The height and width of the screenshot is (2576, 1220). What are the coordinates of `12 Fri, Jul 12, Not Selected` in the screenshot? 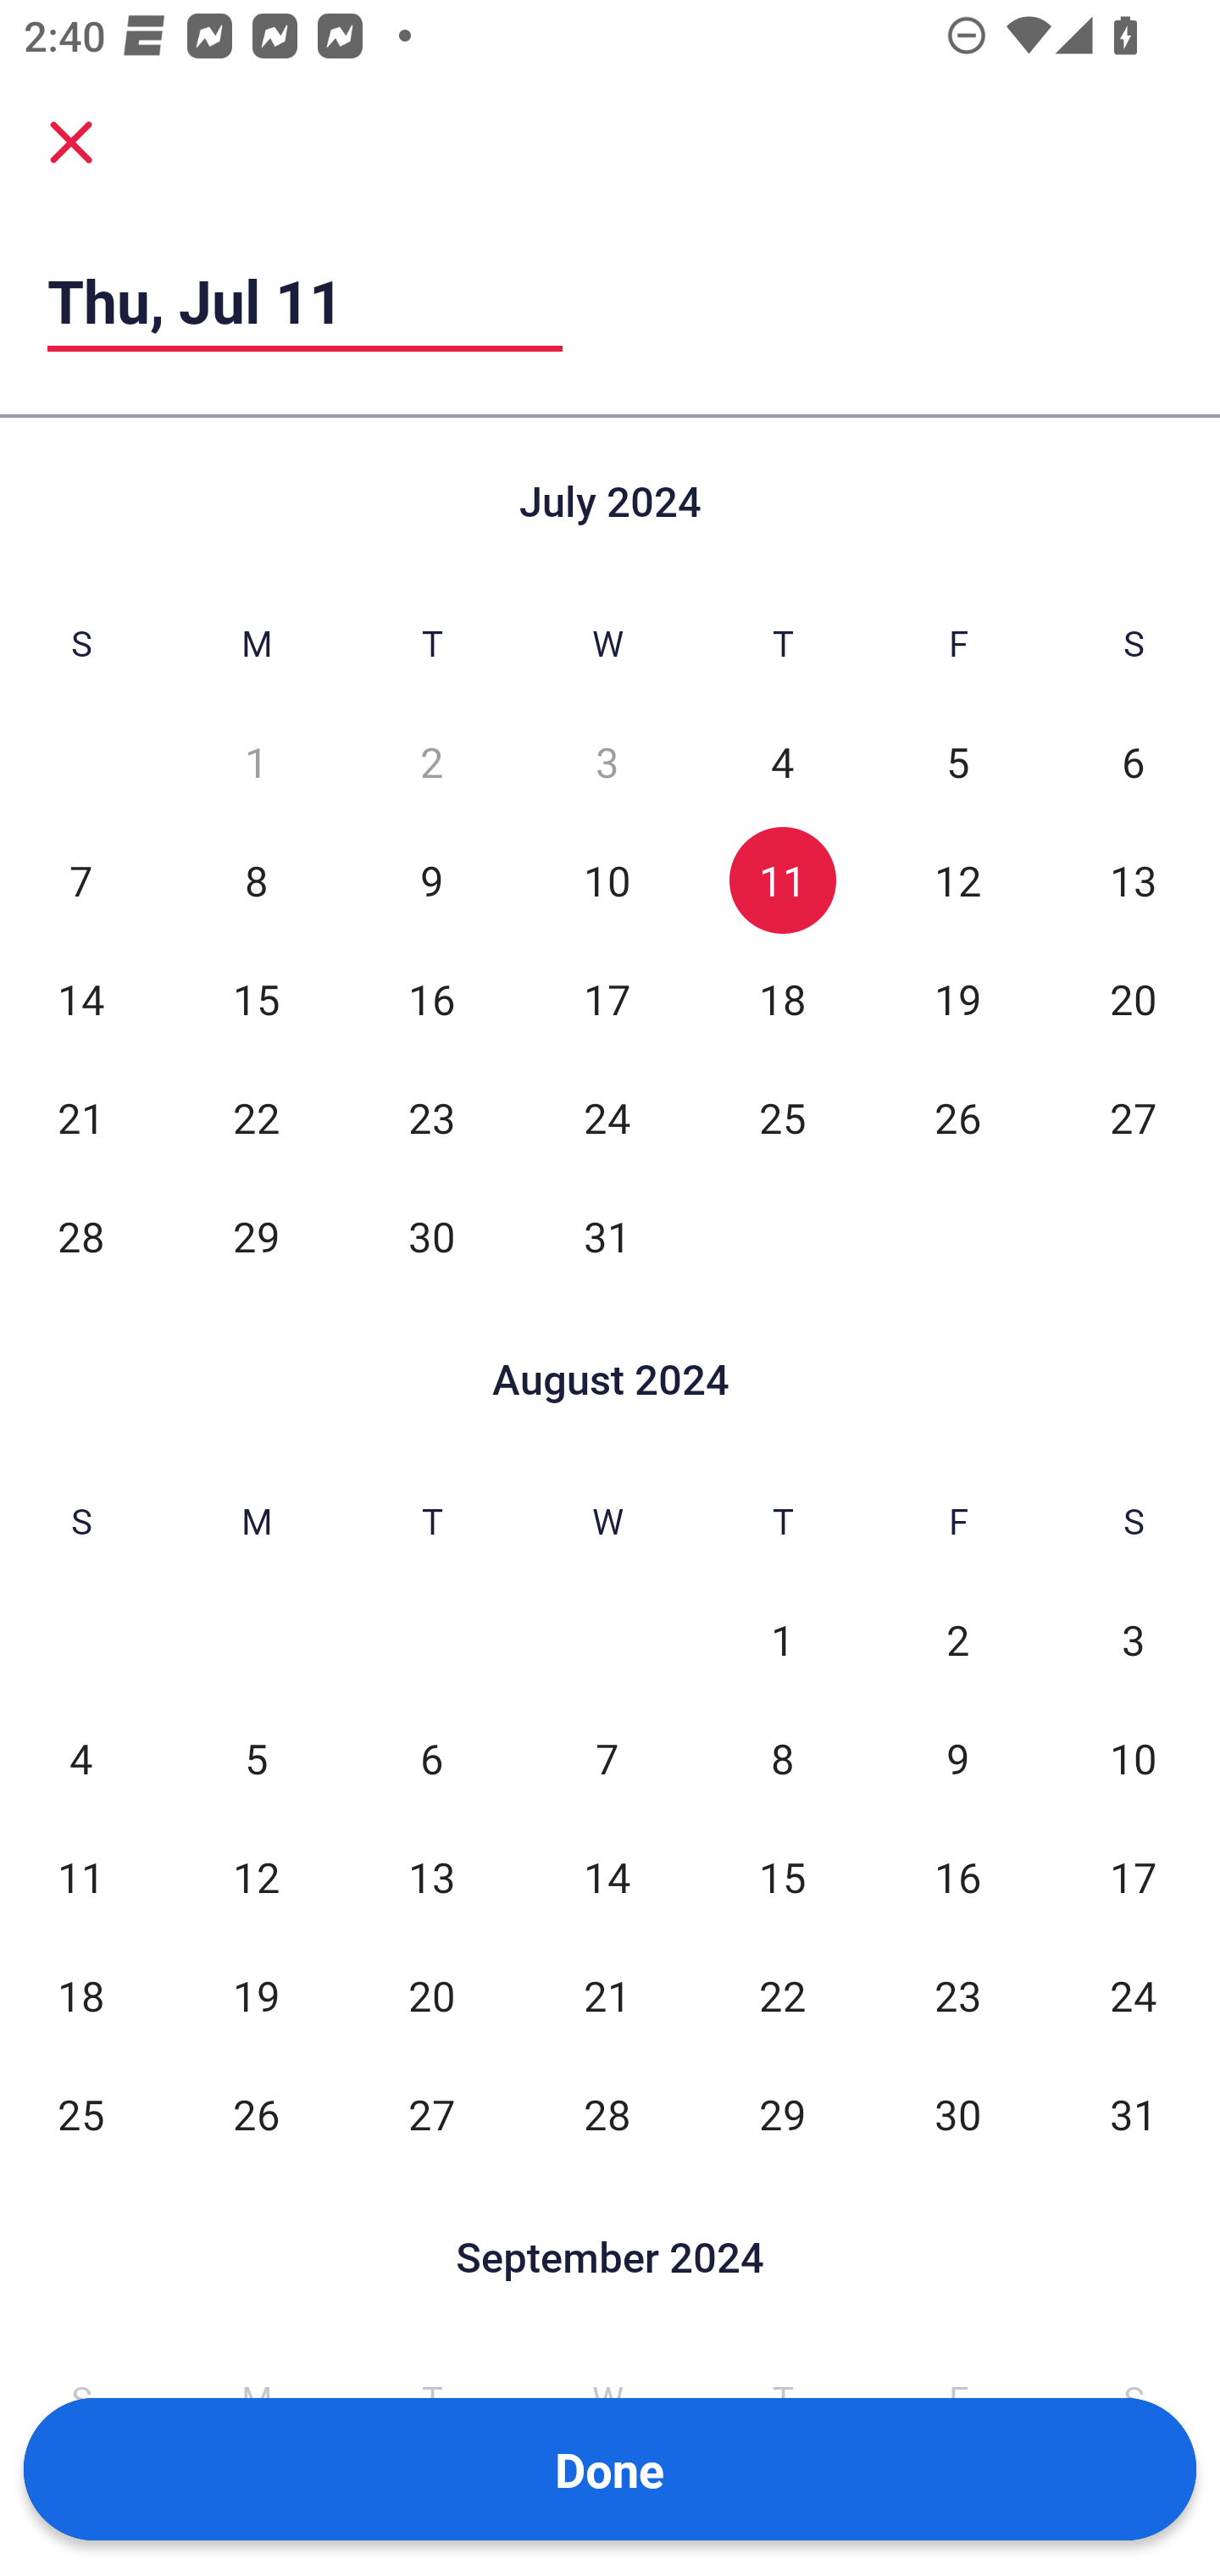 It's located at (957, 880).